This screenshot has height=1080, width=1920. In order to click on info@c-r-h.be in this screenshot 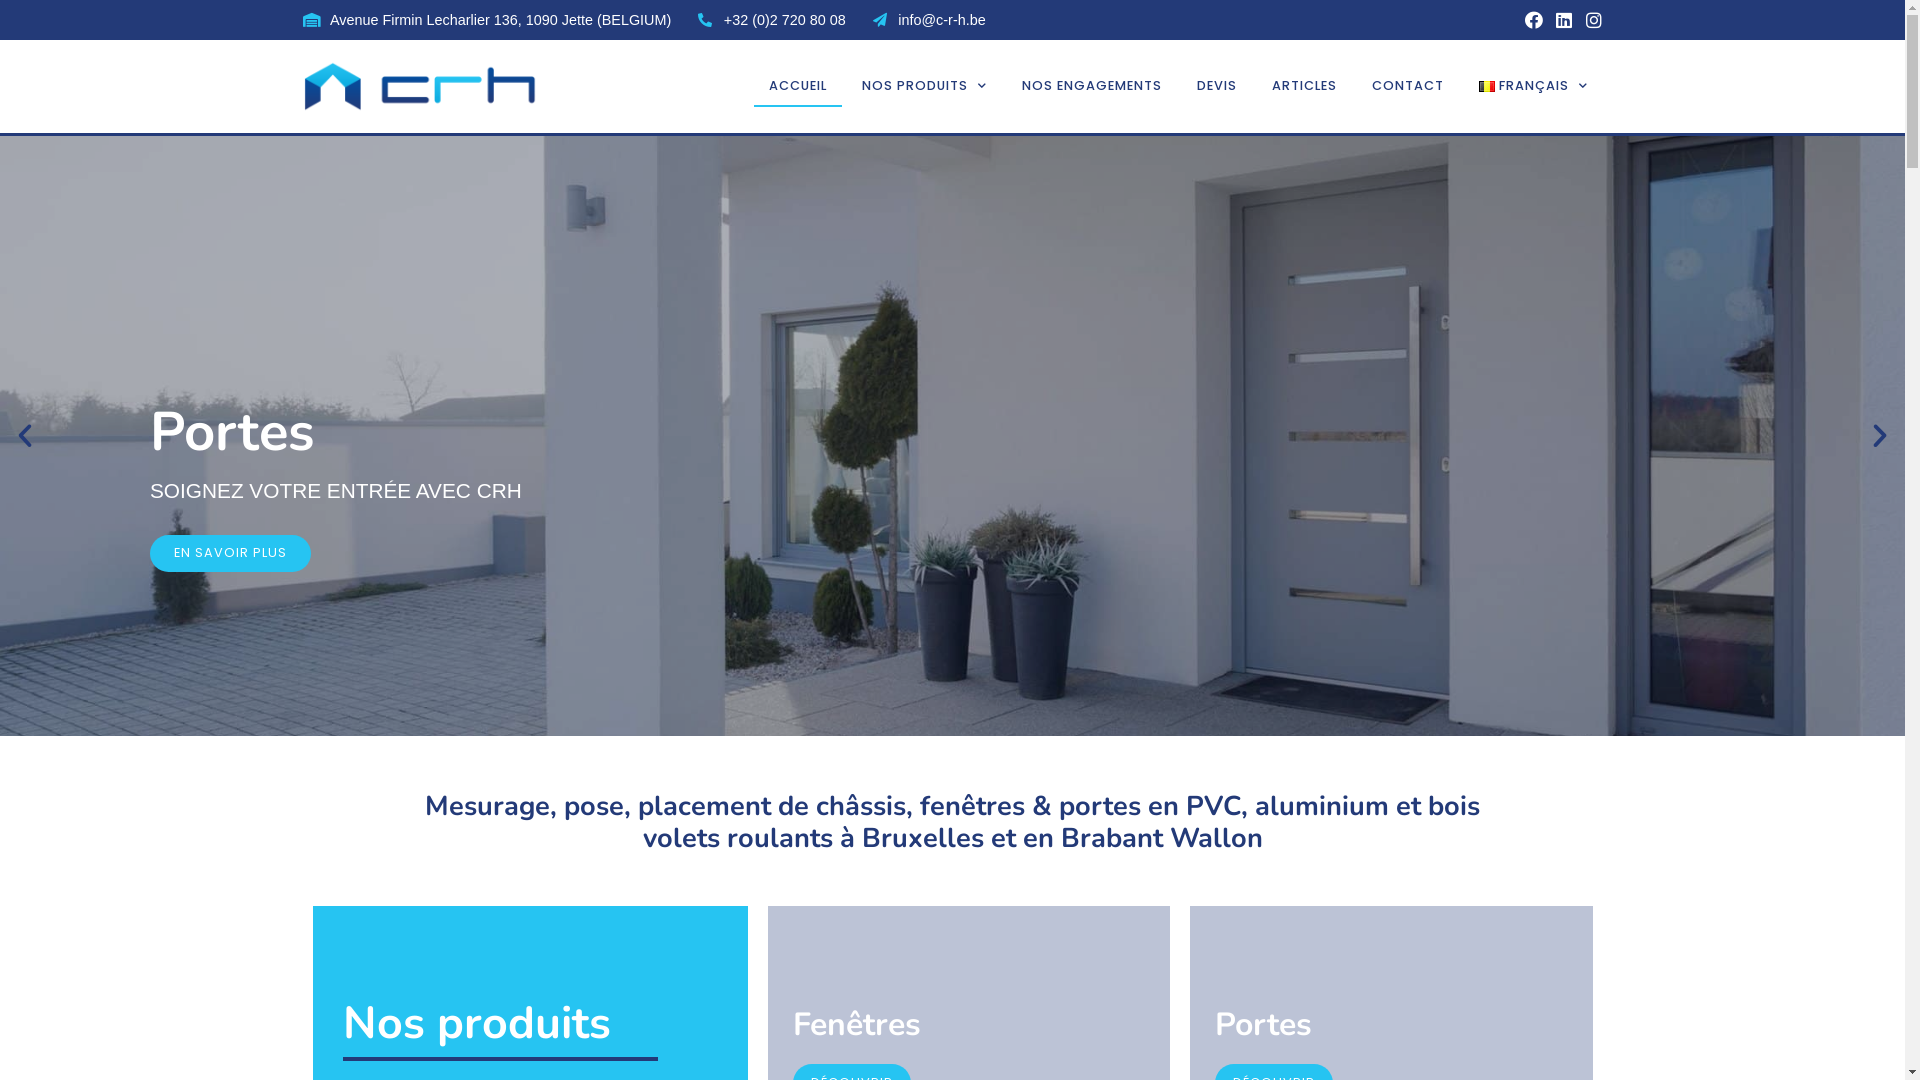, I will do `click(928, 20)`.